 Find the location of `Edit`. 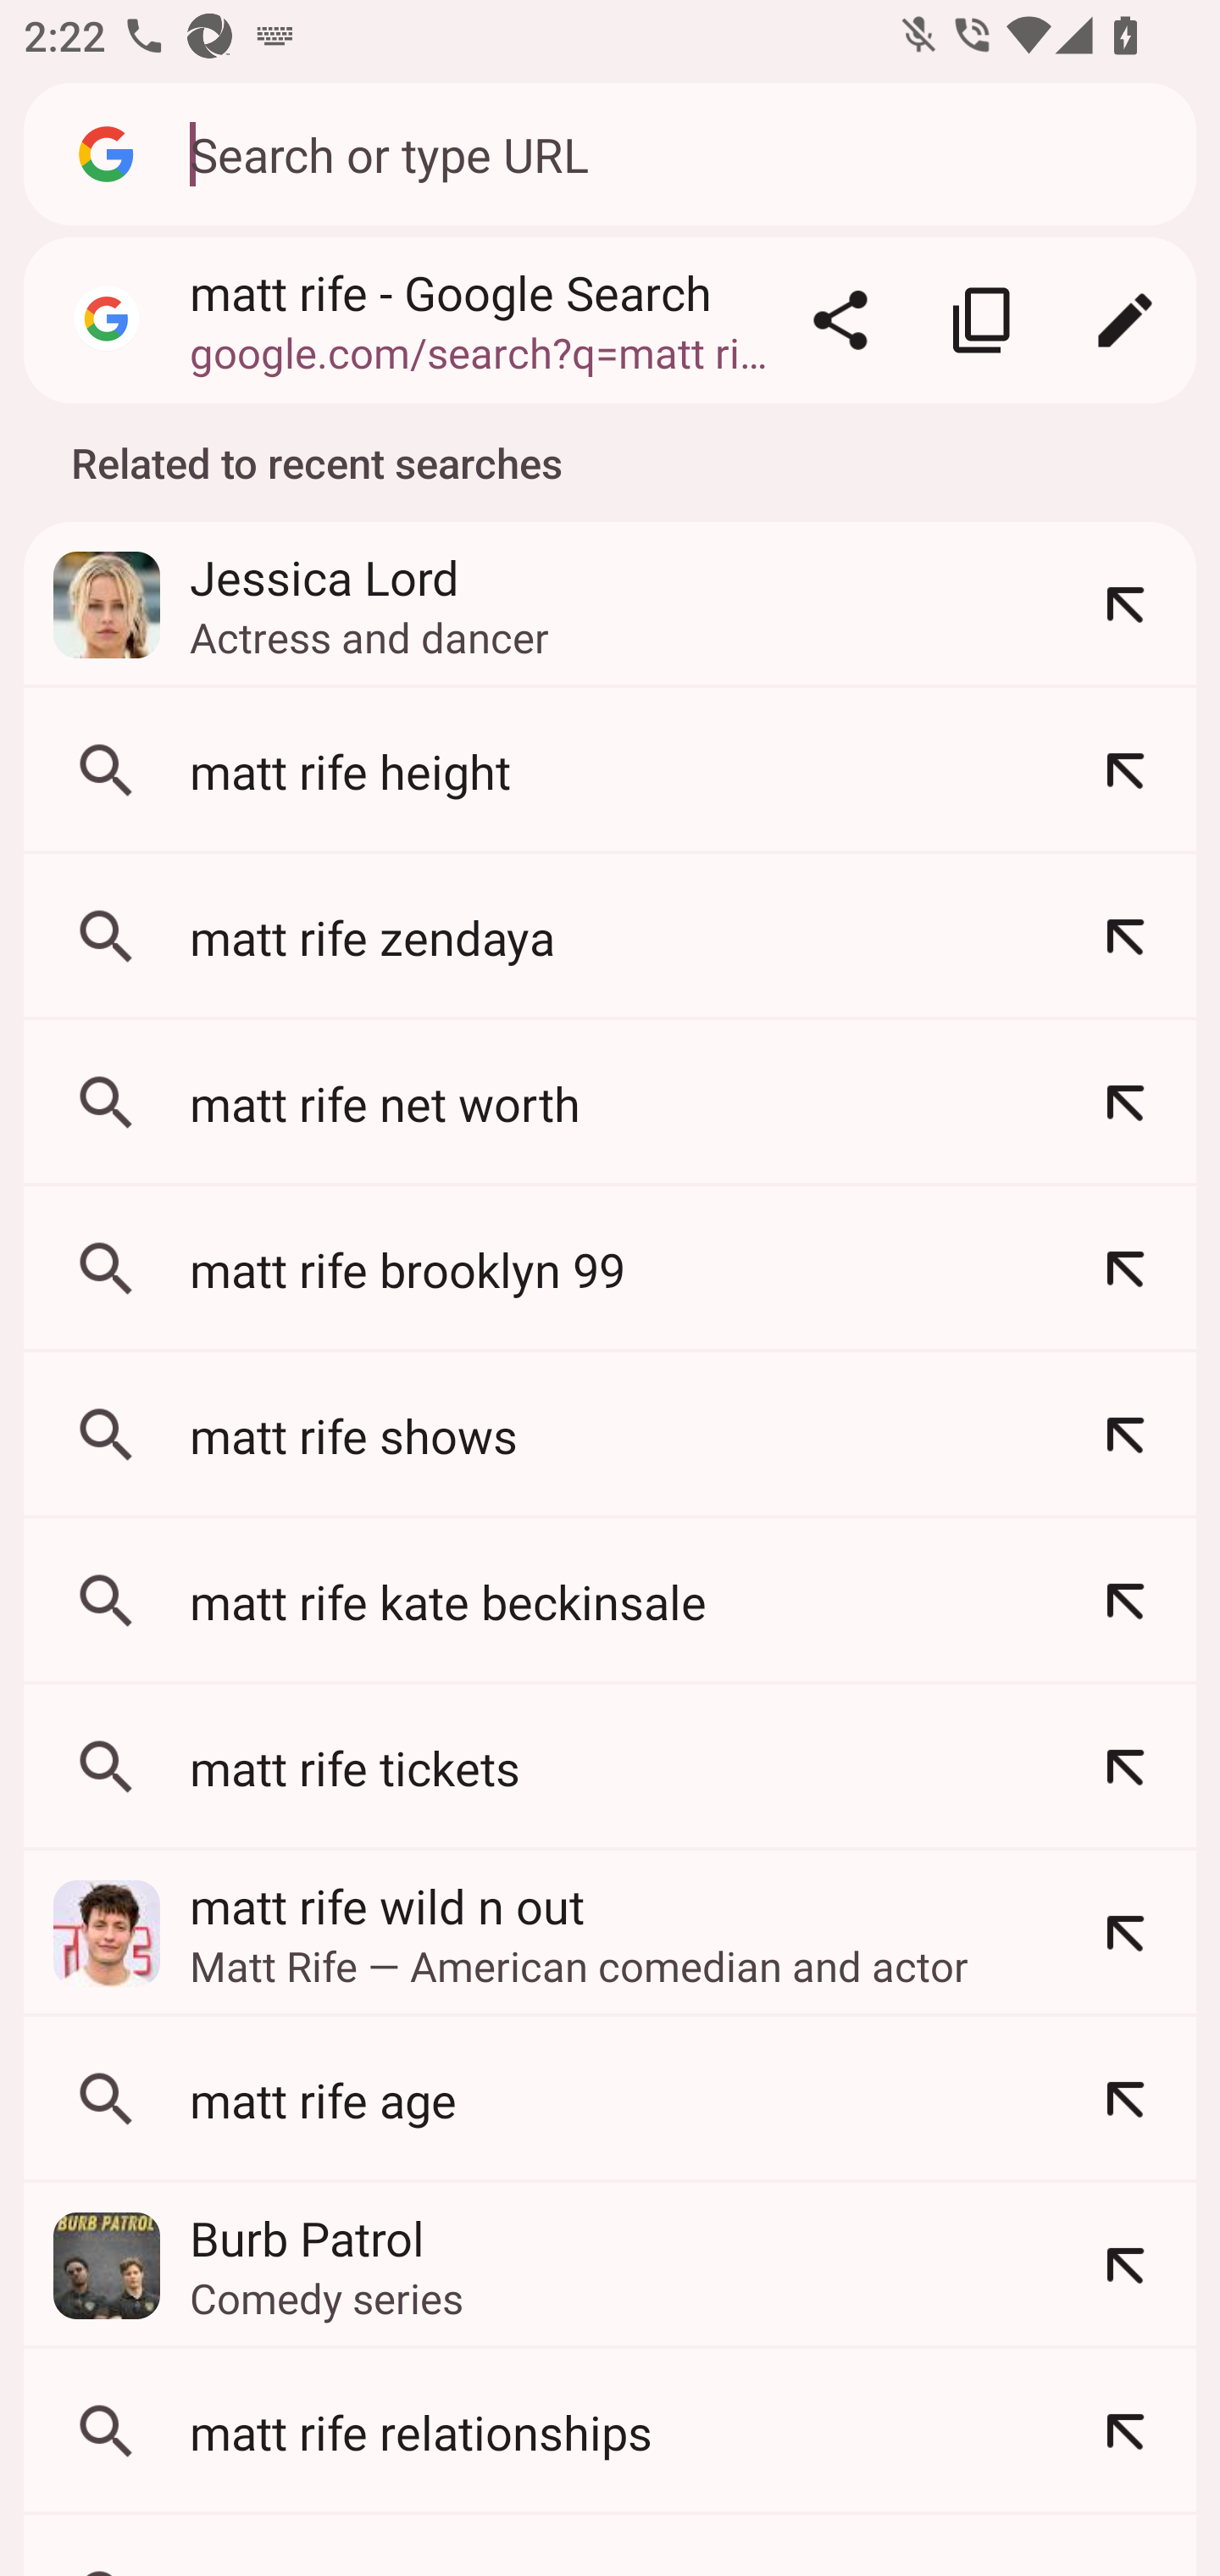

Edit is located at coordinates (1125, 320).